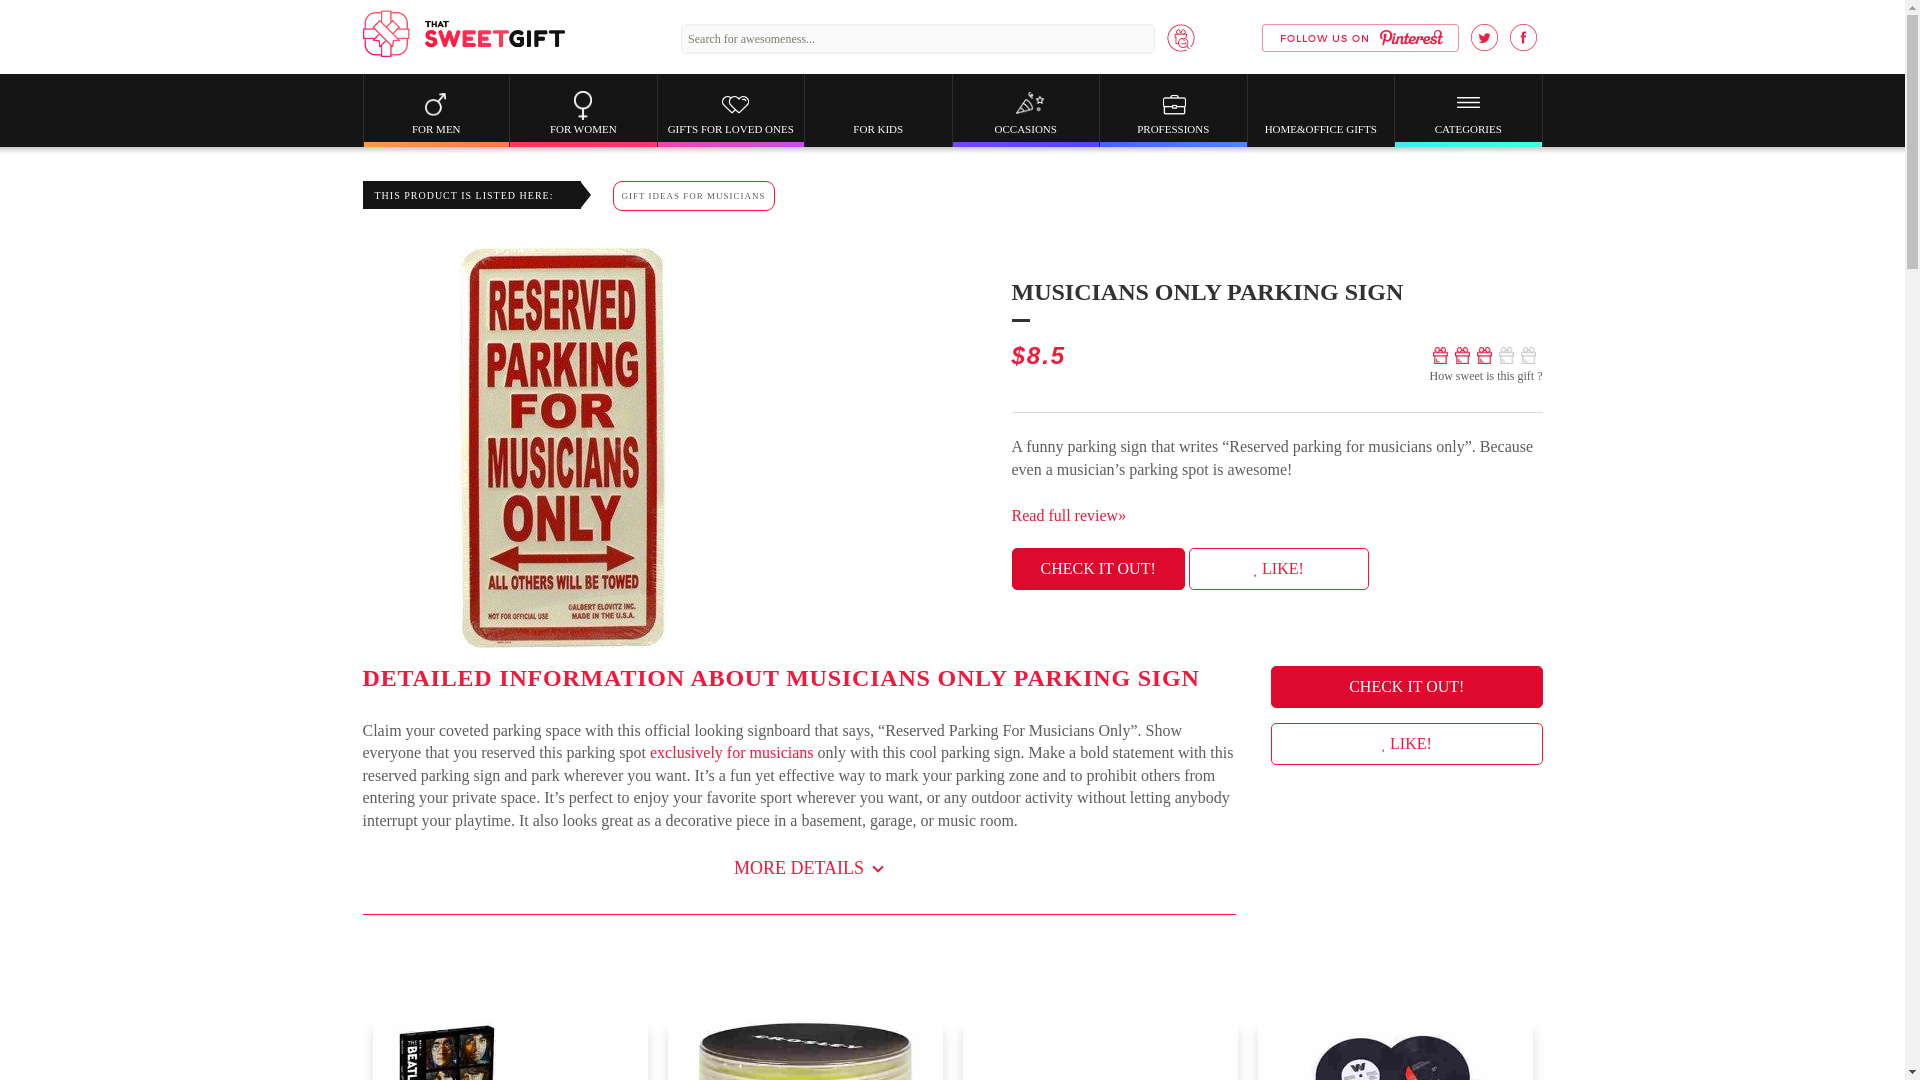  What do you see at coordinates (1468, 128) in the screenshot?
I see `CATEGORIES` at bounding box center [1468, 128].